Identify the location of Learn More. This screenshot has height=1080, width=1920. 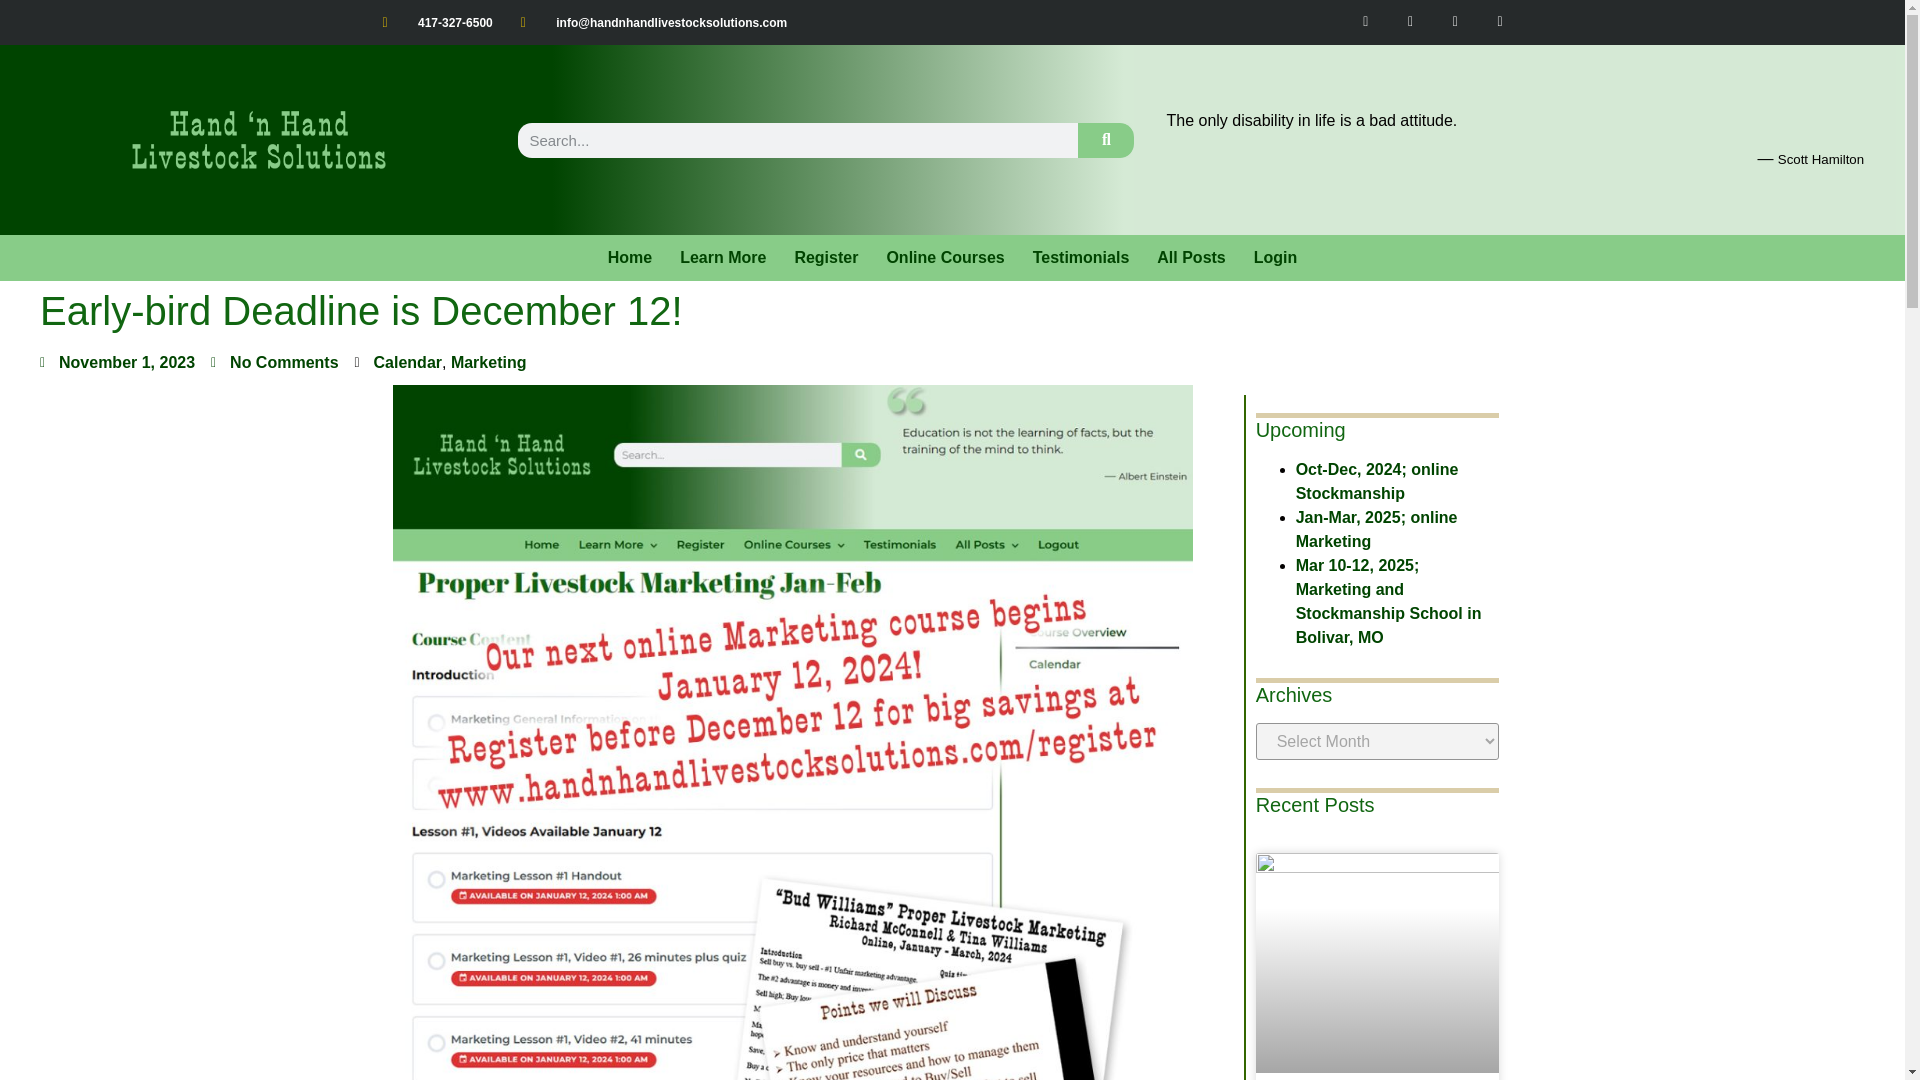
(722, 258).